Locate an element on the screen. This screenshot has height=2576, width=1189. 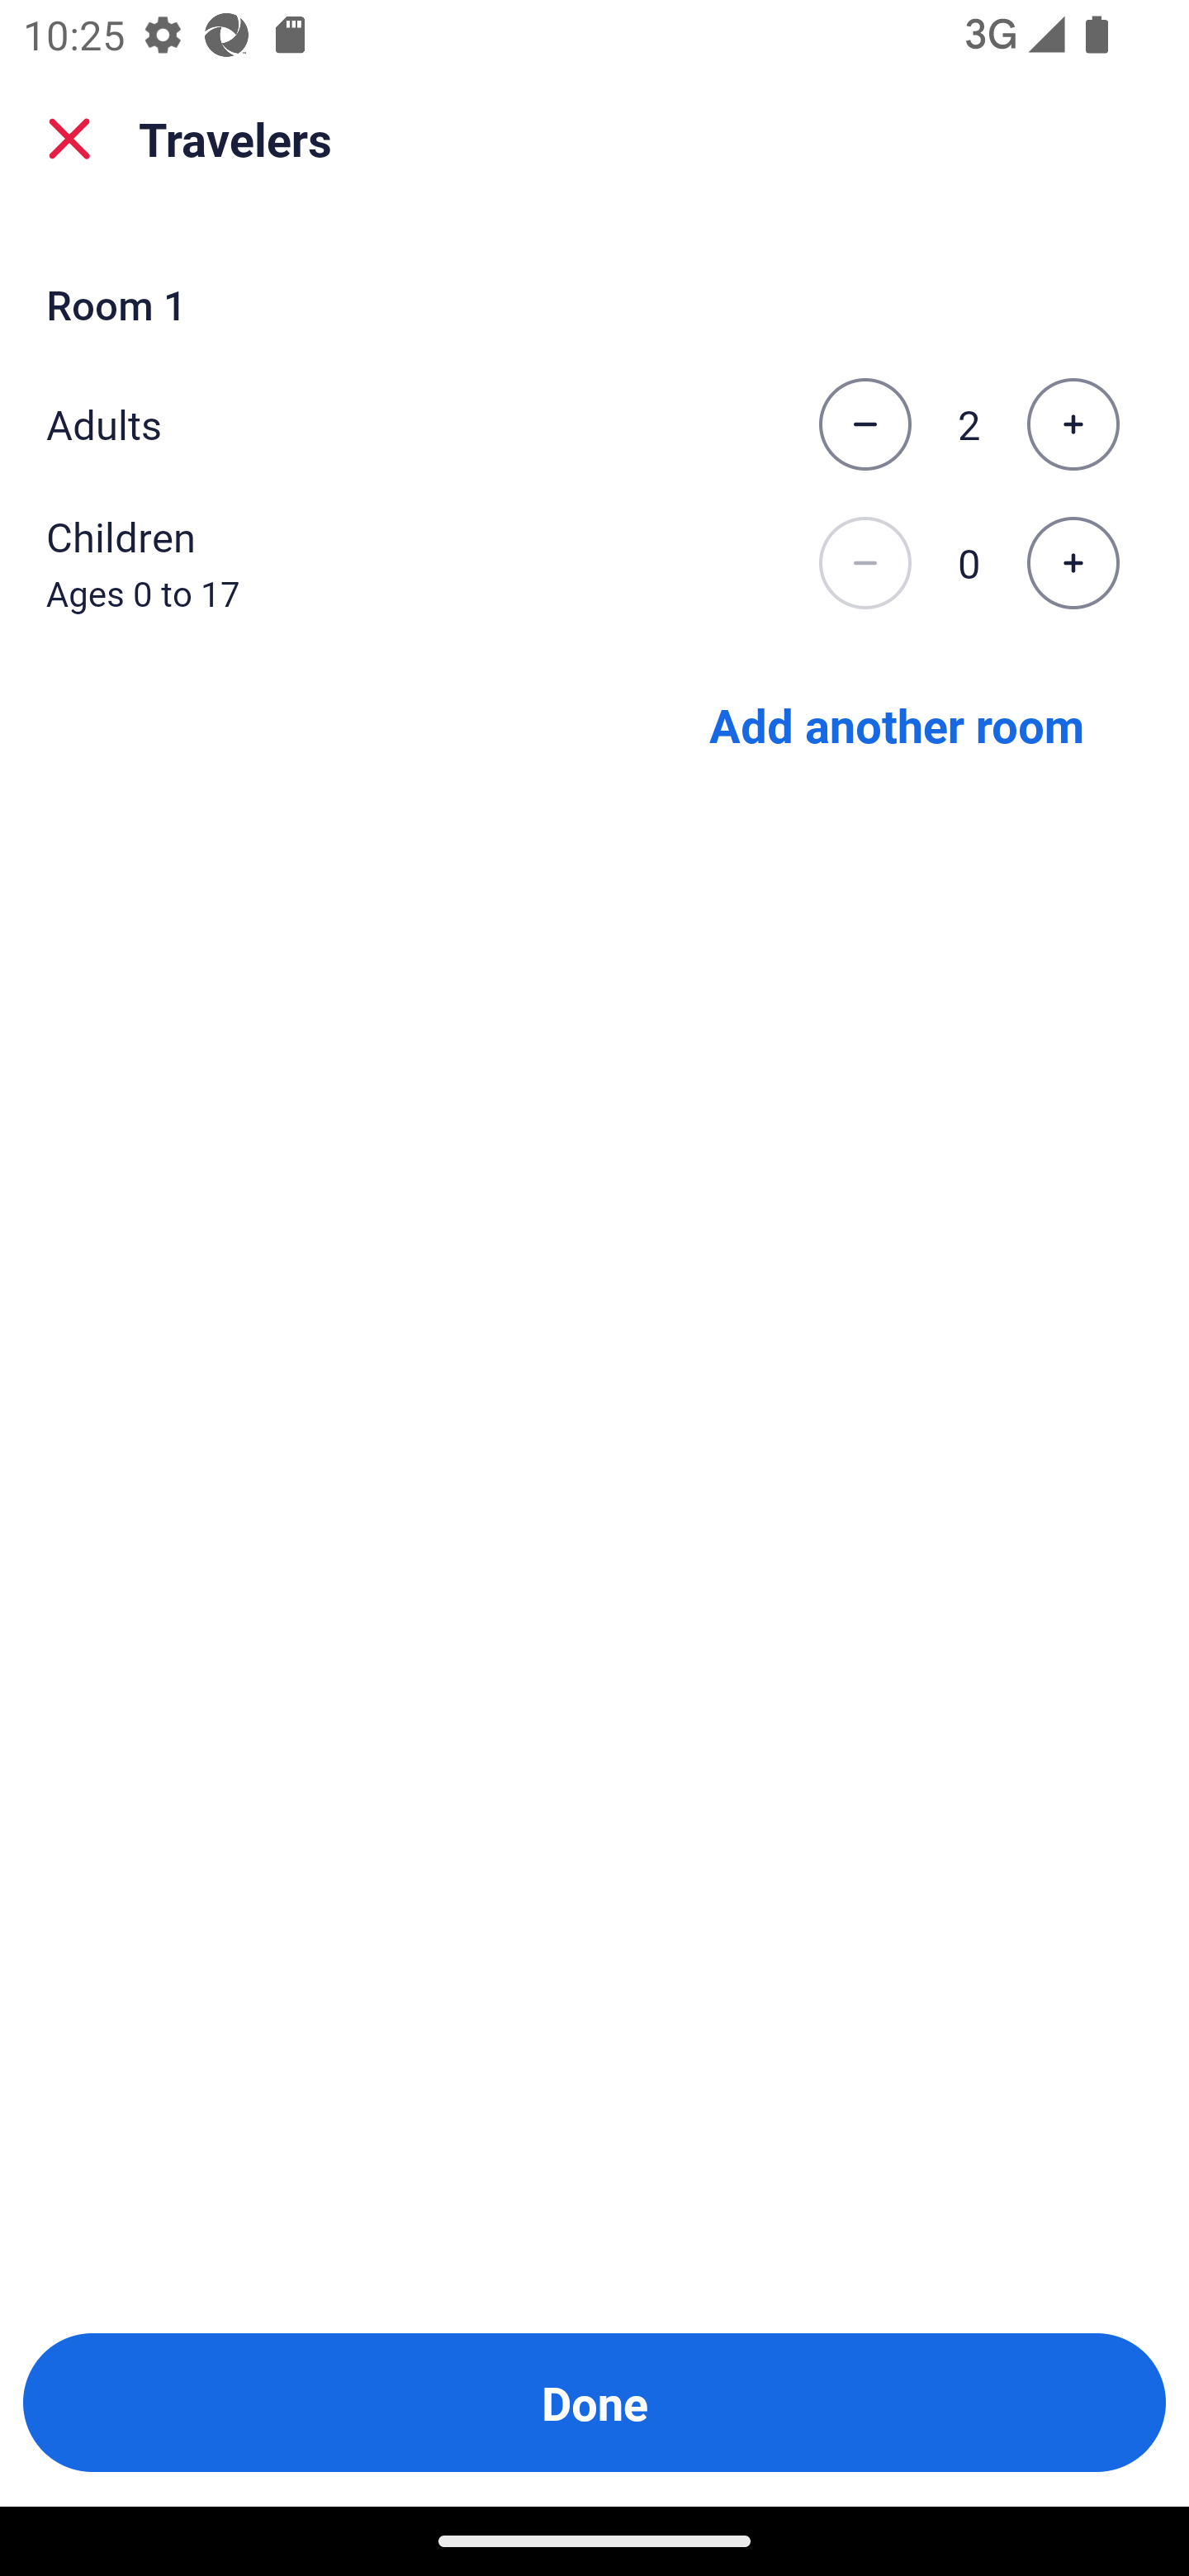
close is located at coordinates (69, 139).